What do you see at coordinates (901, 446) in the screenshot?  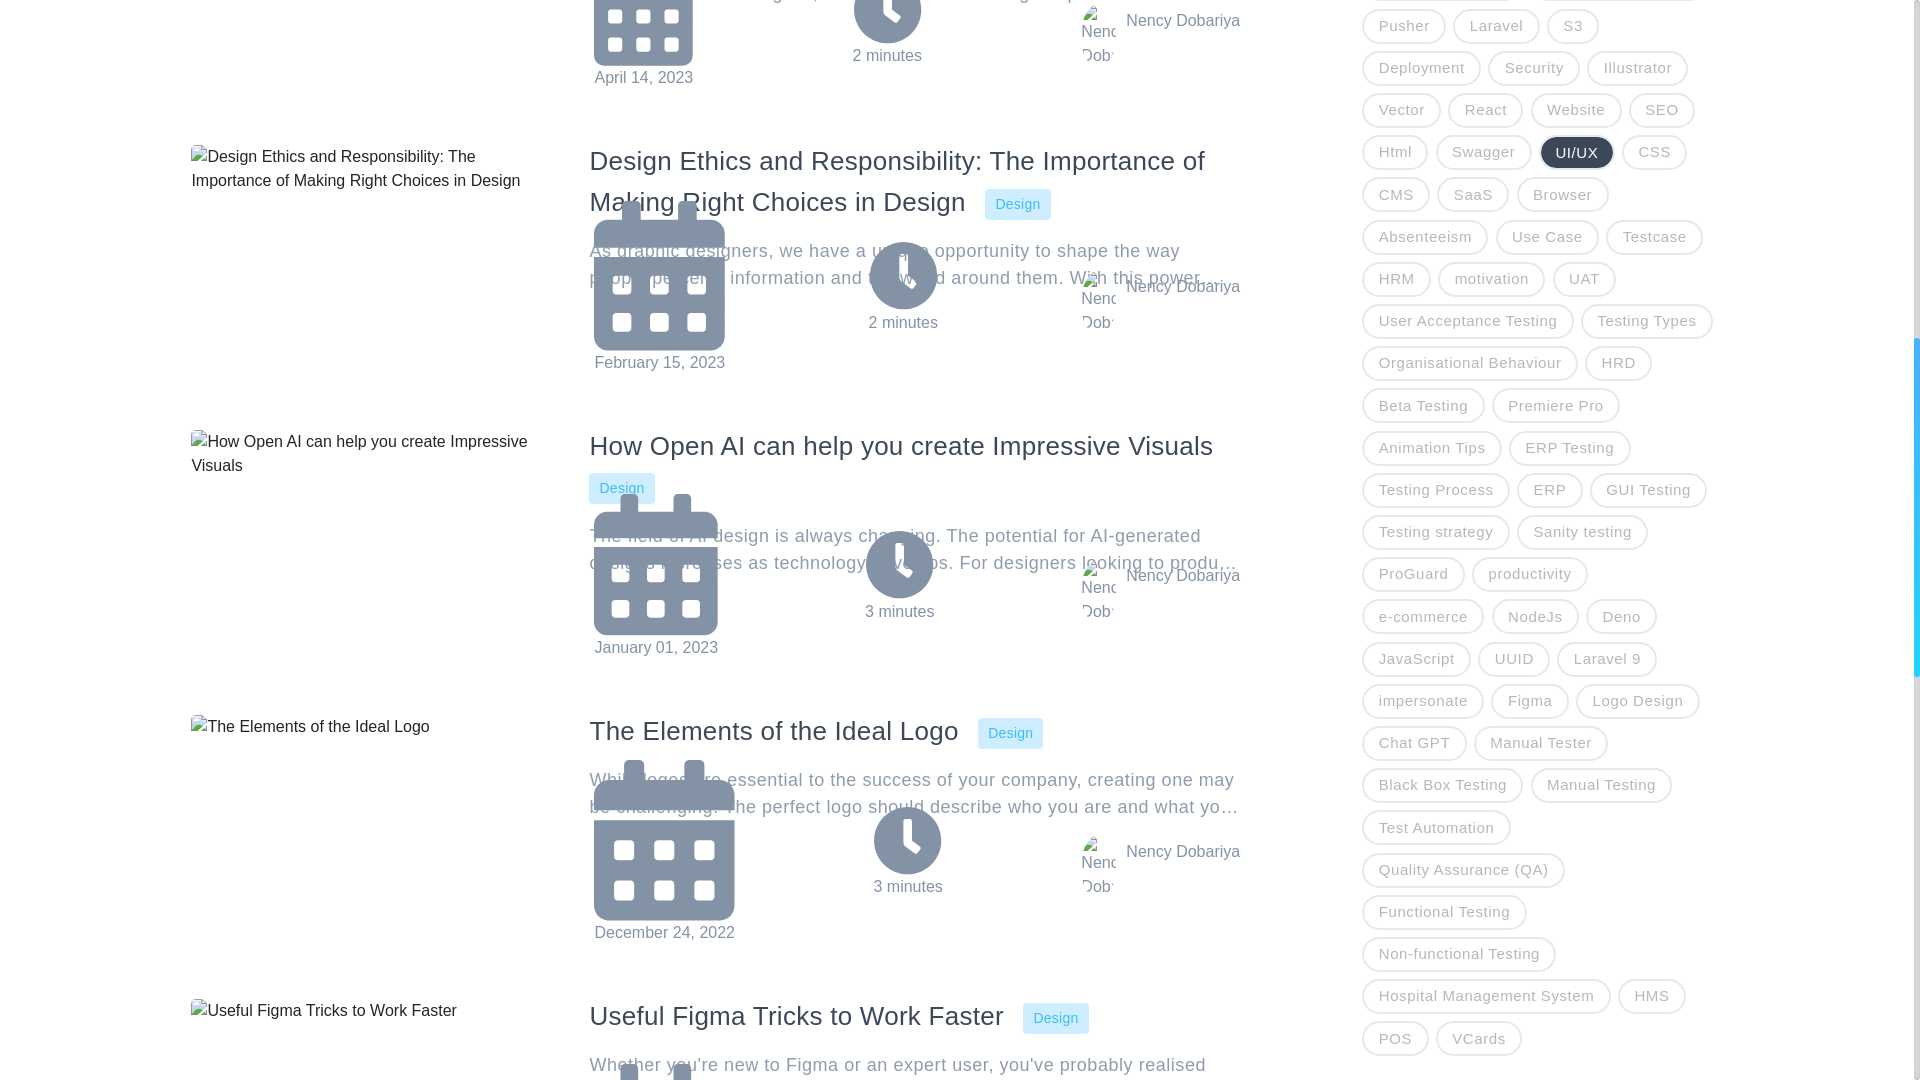 I see `How Open AI can help you create Impressive Visuals` at bounding box center [901, 446].